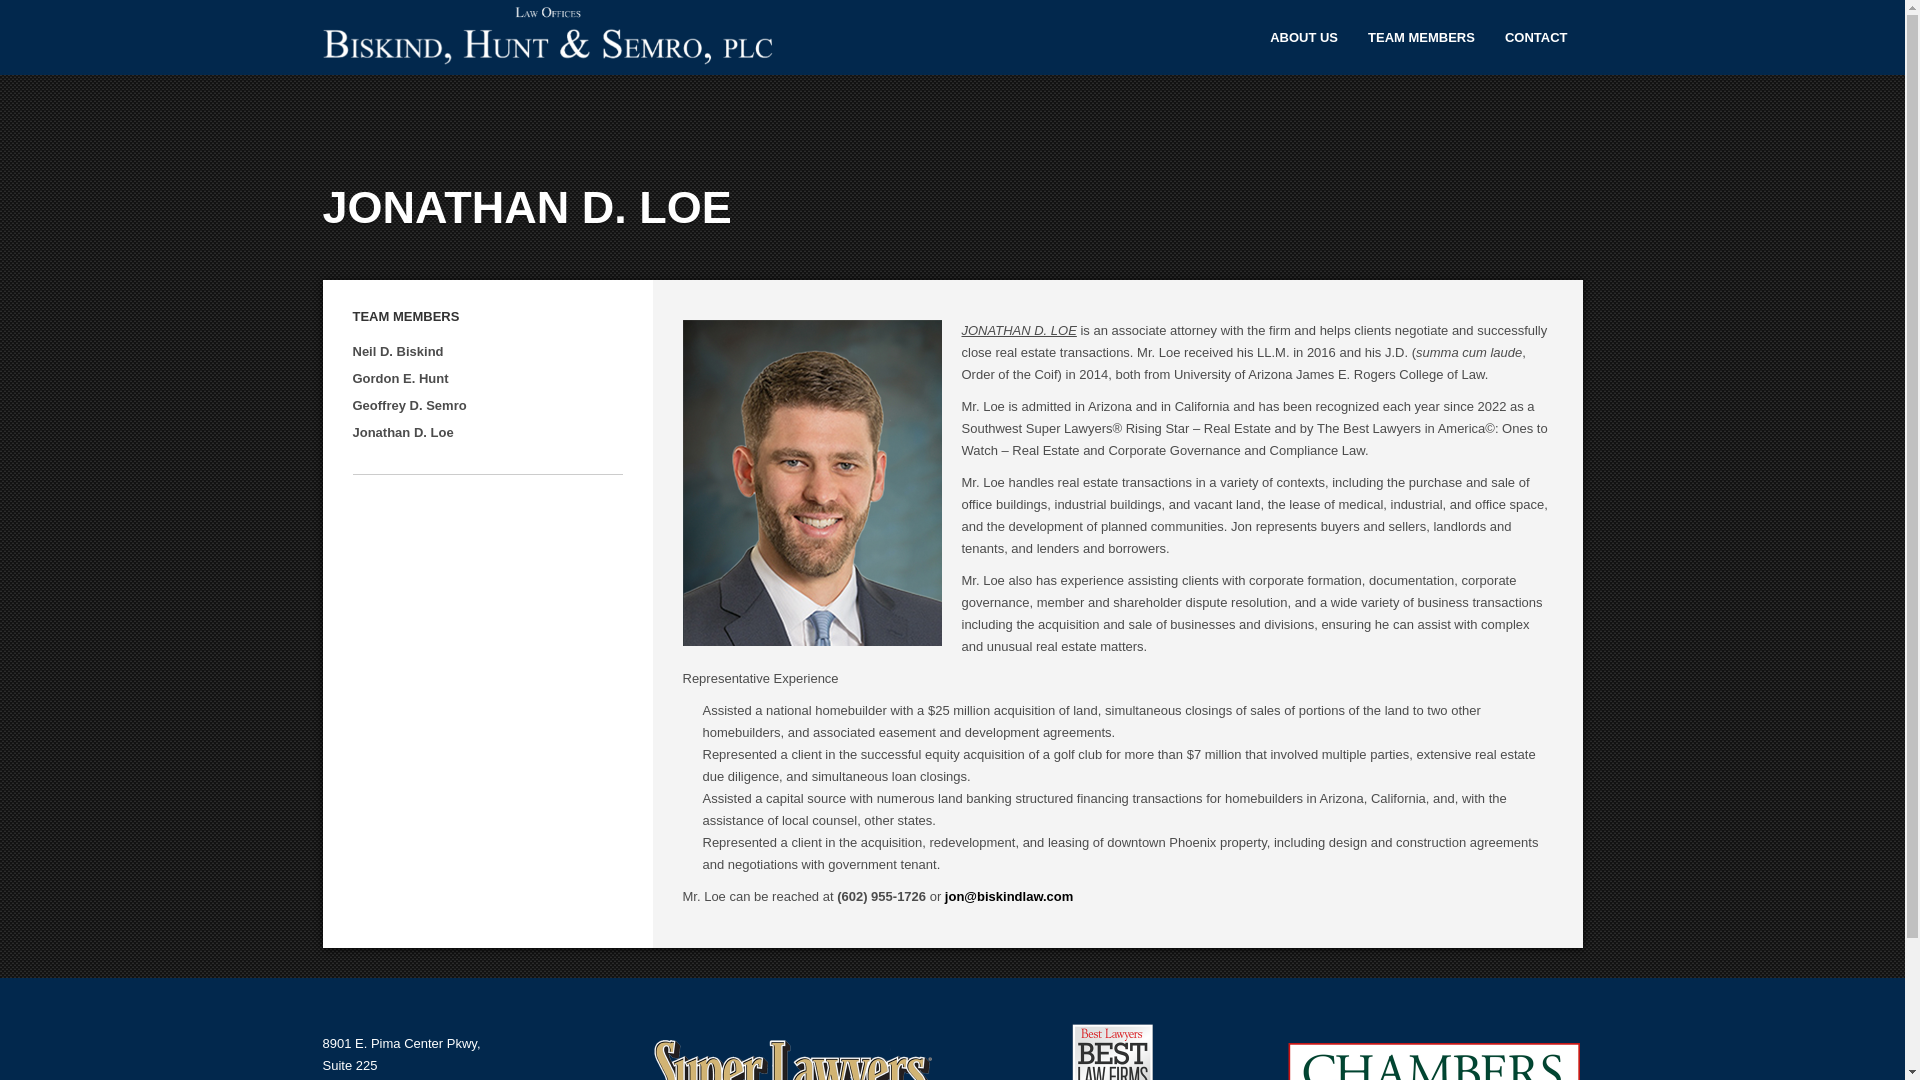 The image size is (1920, 1080). What do you see at coordinates (399, 397) in the screenshot?
I see `Gordon E. Hunt` at bounding box center [399, 397].